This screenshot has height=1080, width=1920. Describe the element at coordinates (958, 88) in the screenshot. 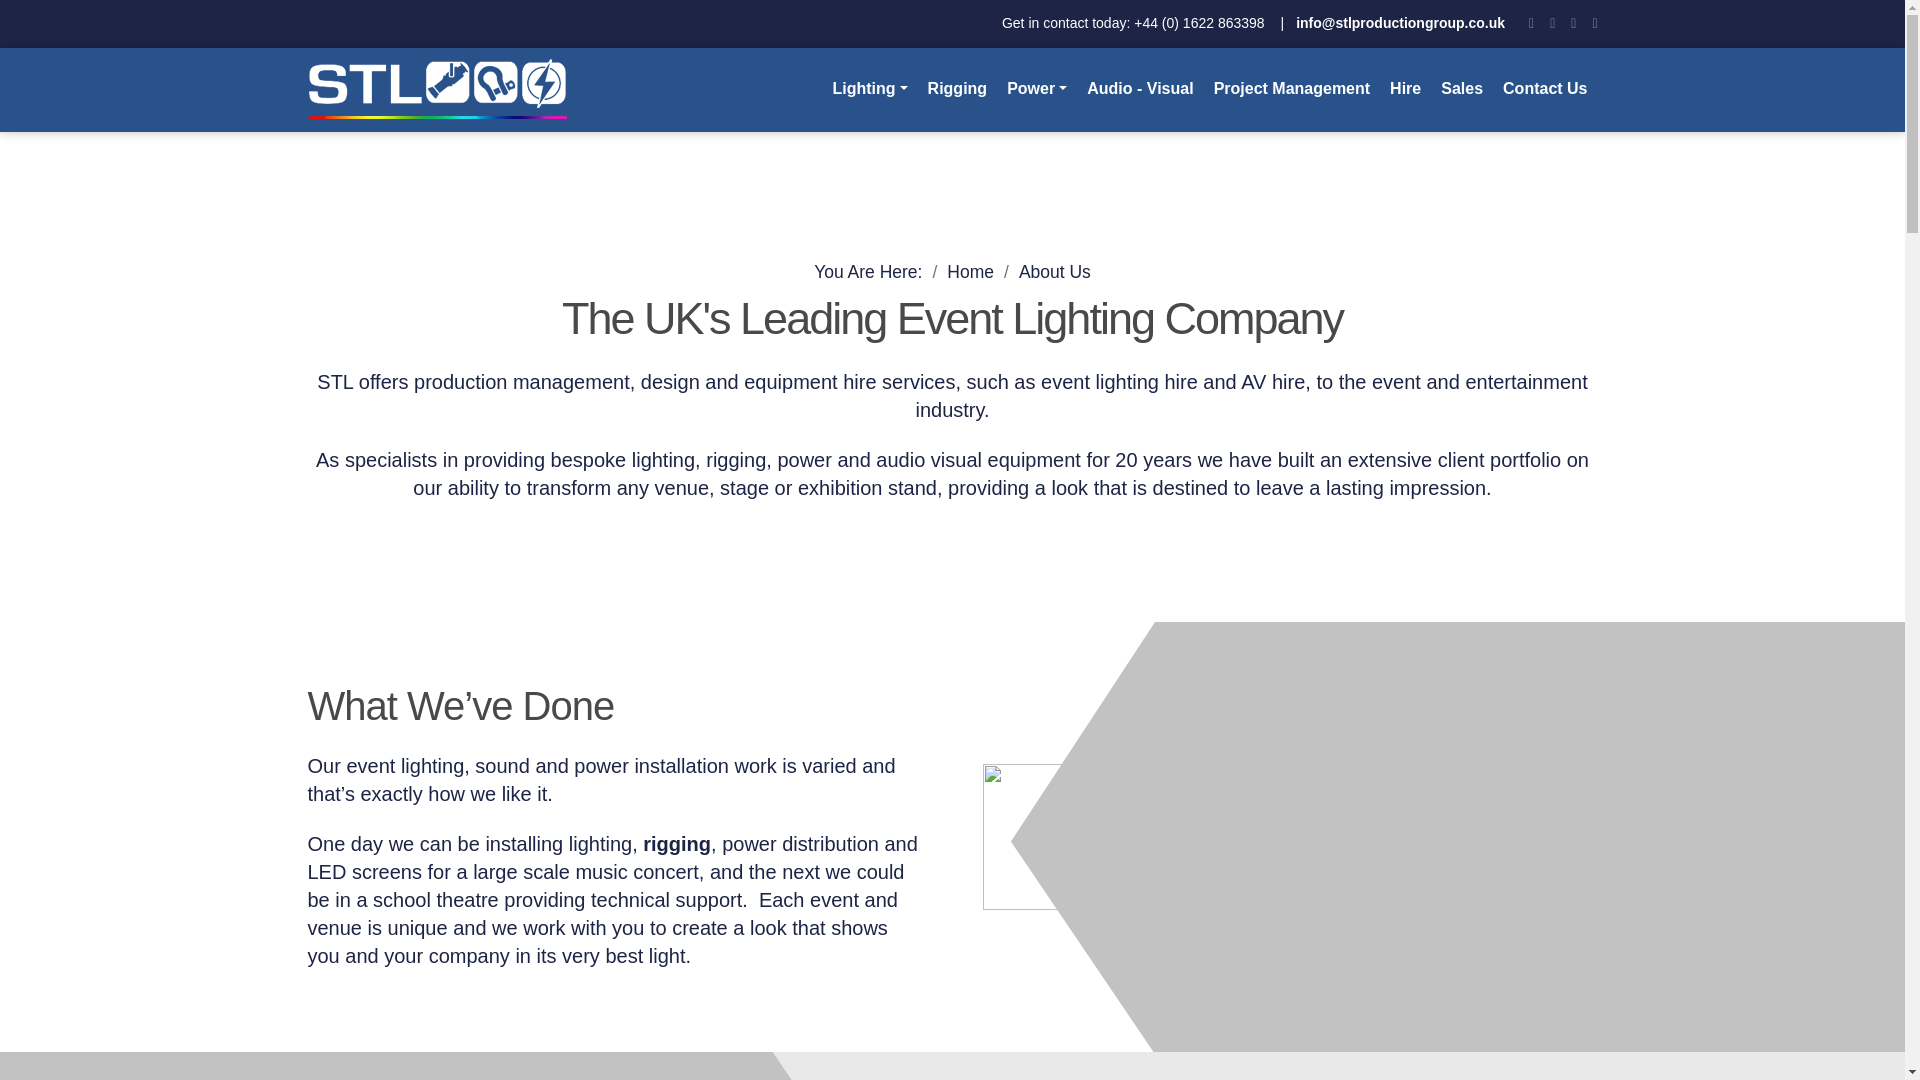

I see `Rigging` at that location.